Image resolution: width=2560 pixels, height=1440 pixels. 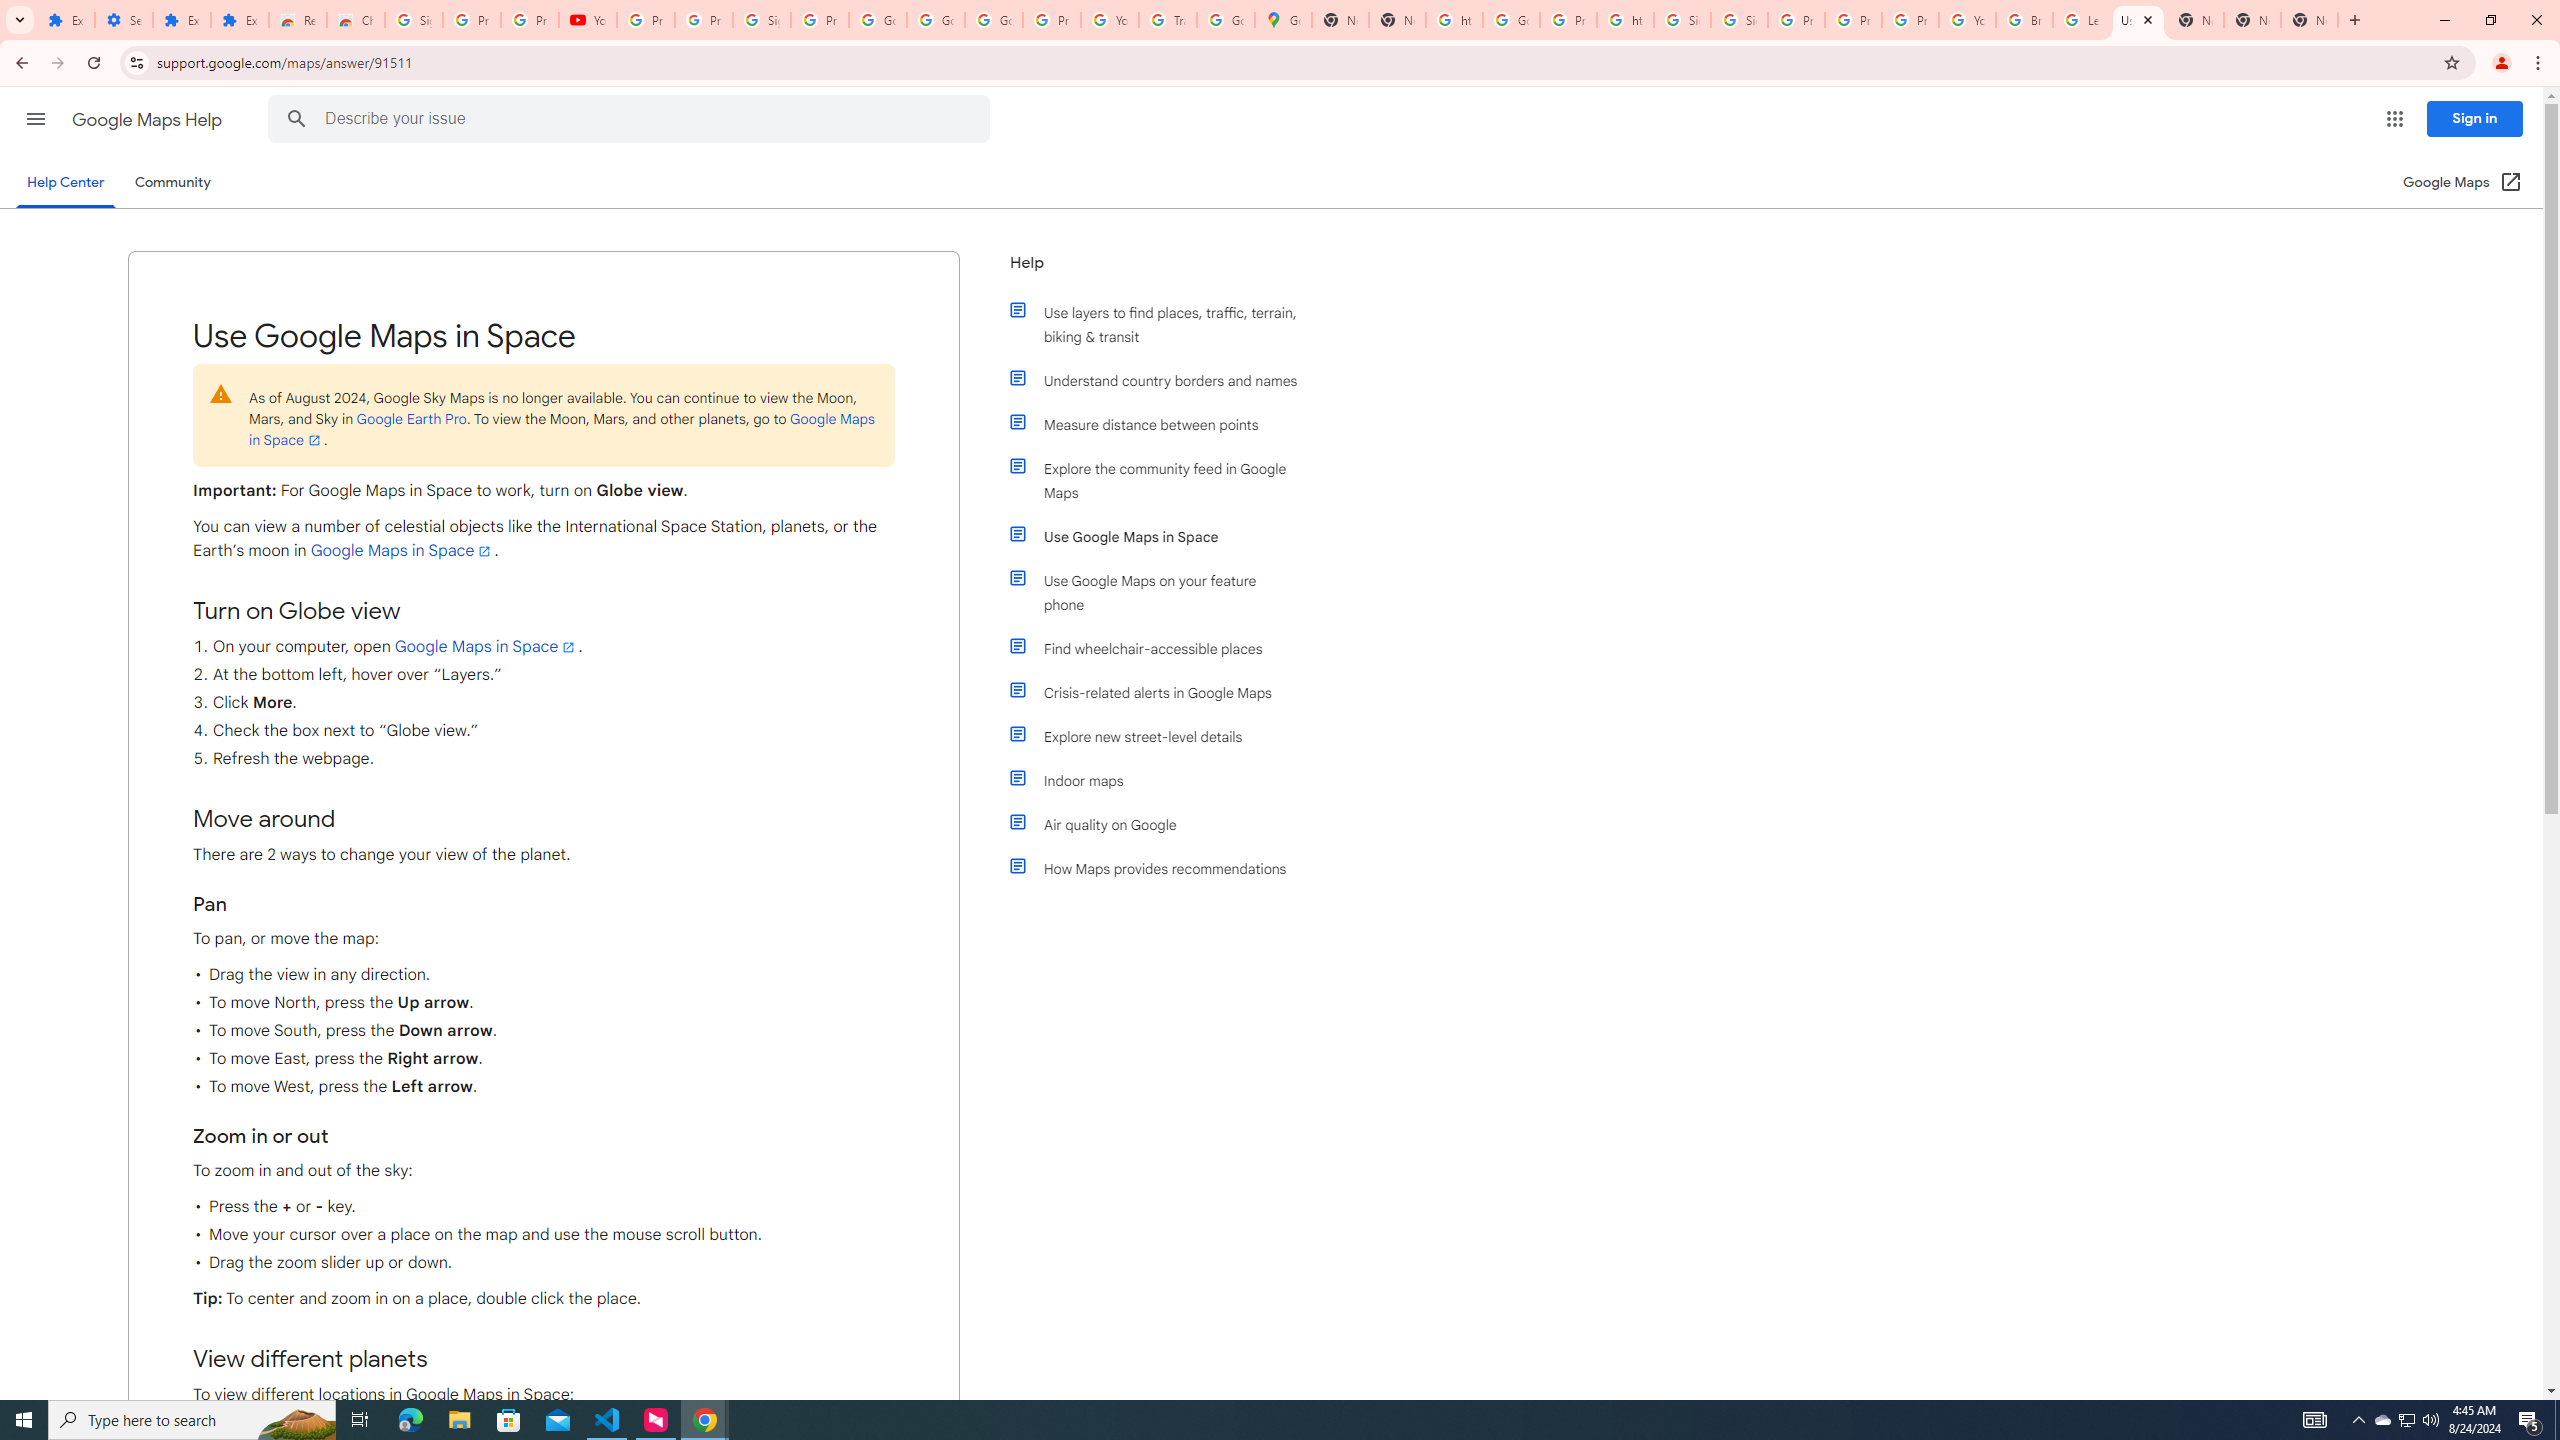 What do you see at coordinates (1163, 868) in the screenshot?
I see `How Maps provides recommendations` at bounding box center [1163, 868].